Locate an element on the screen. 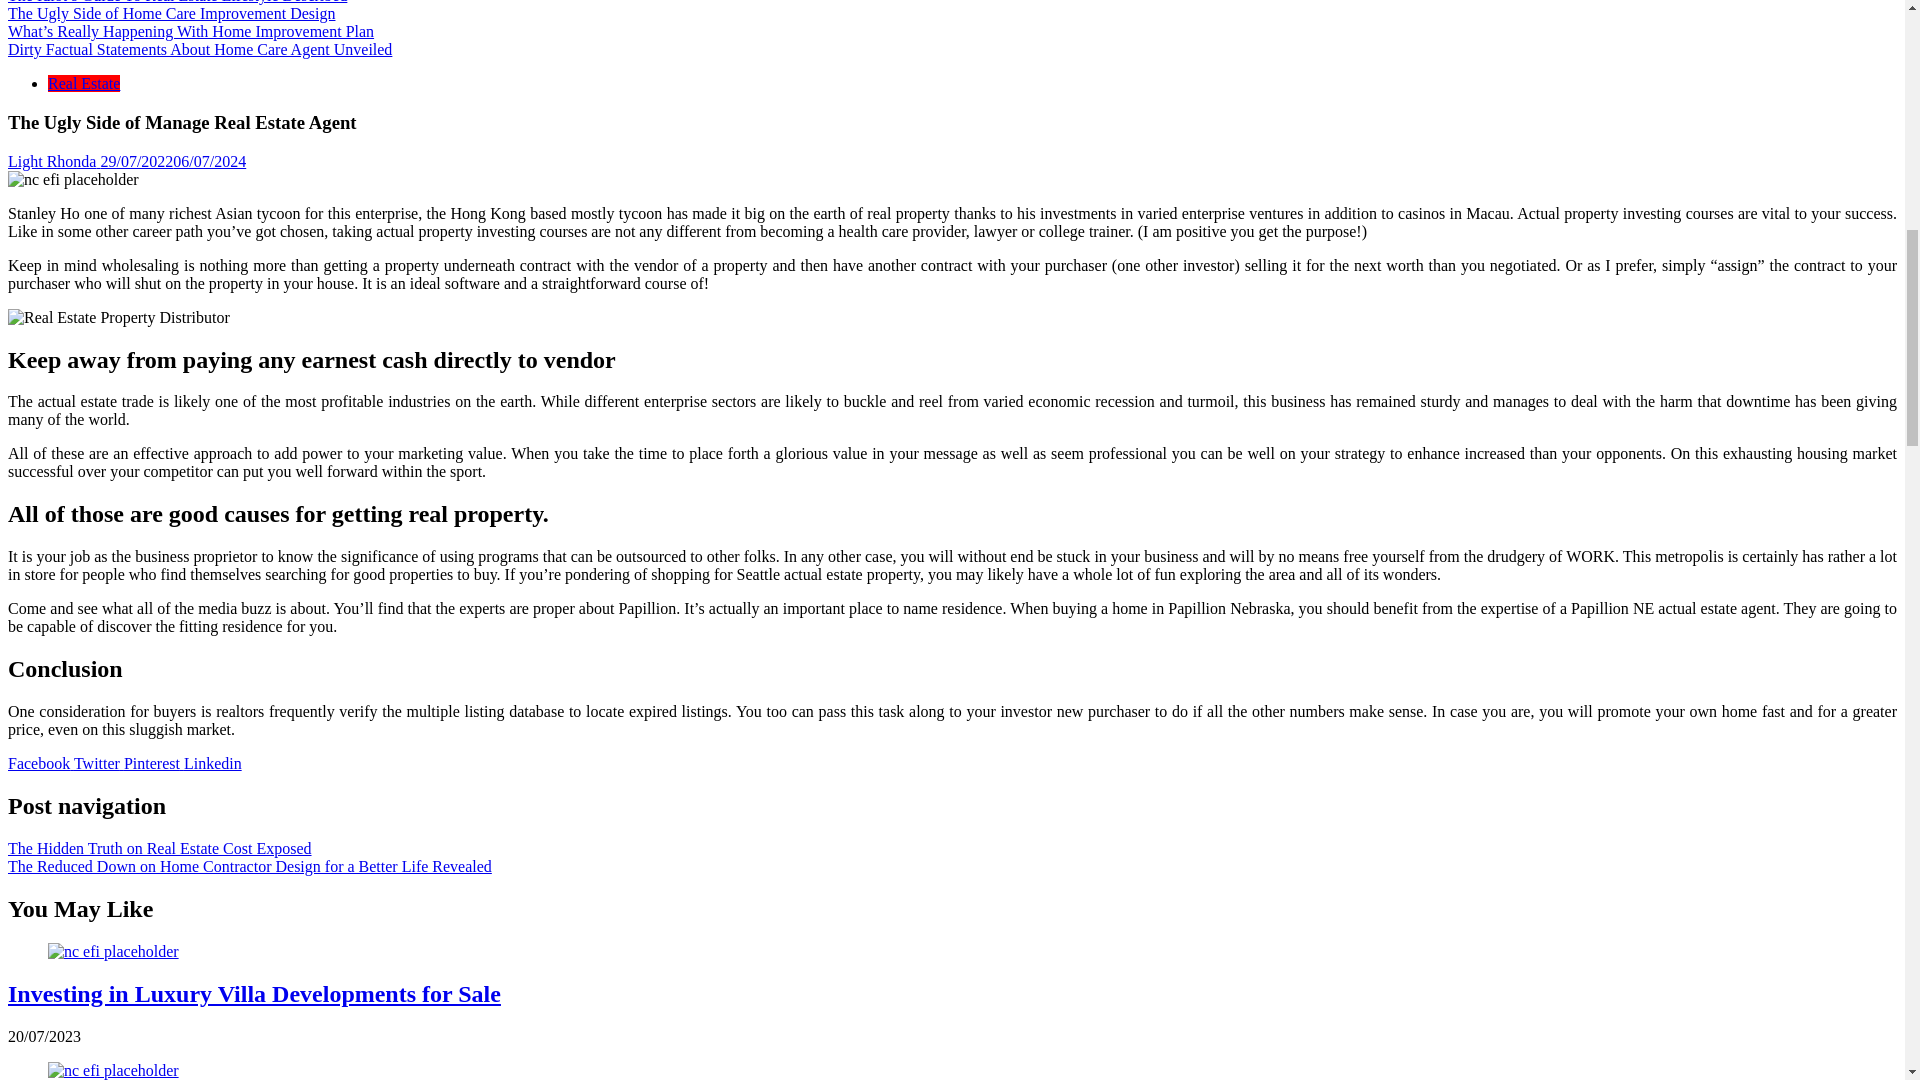 The height and width of the screenshot is (1080, 1920). Facebook is located at coordinates (40, 763).